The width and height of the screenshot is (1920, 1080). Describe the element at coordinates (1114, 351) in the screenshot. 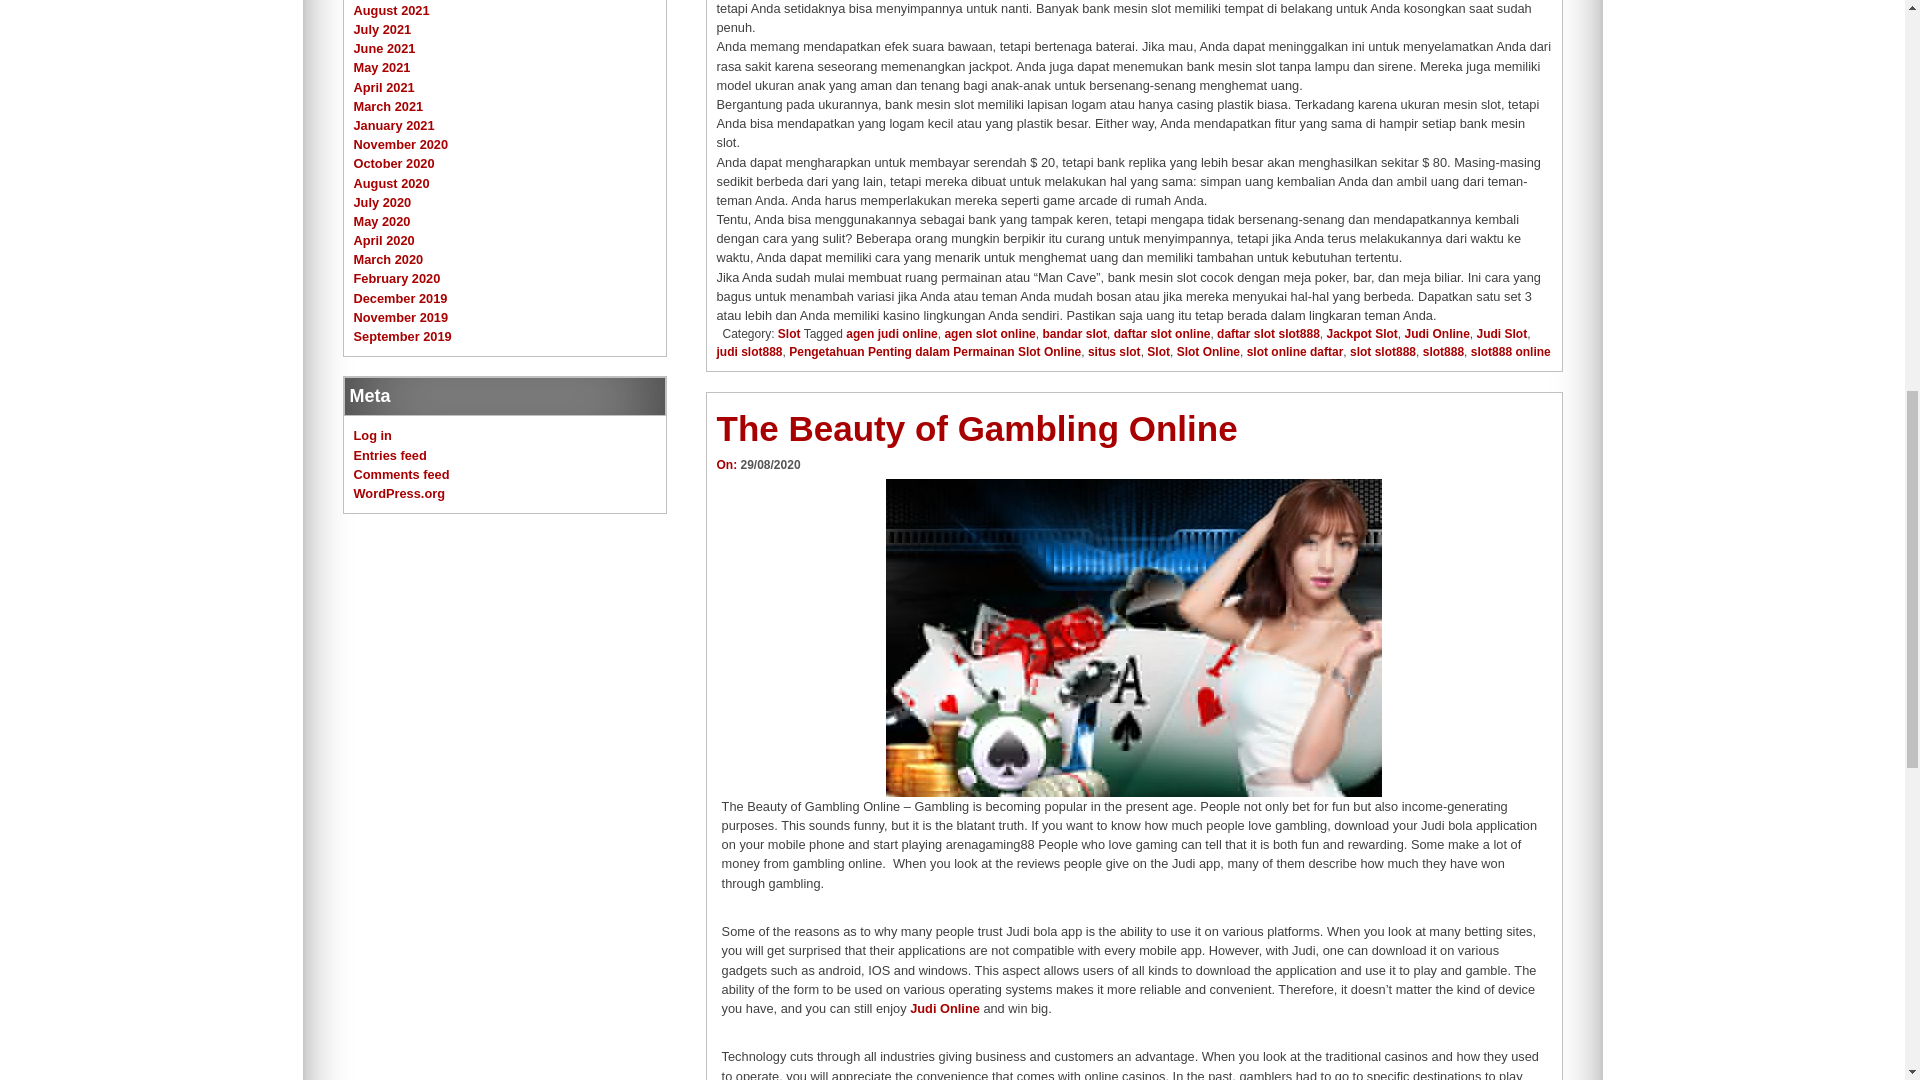

I see `situs slot` at that location.